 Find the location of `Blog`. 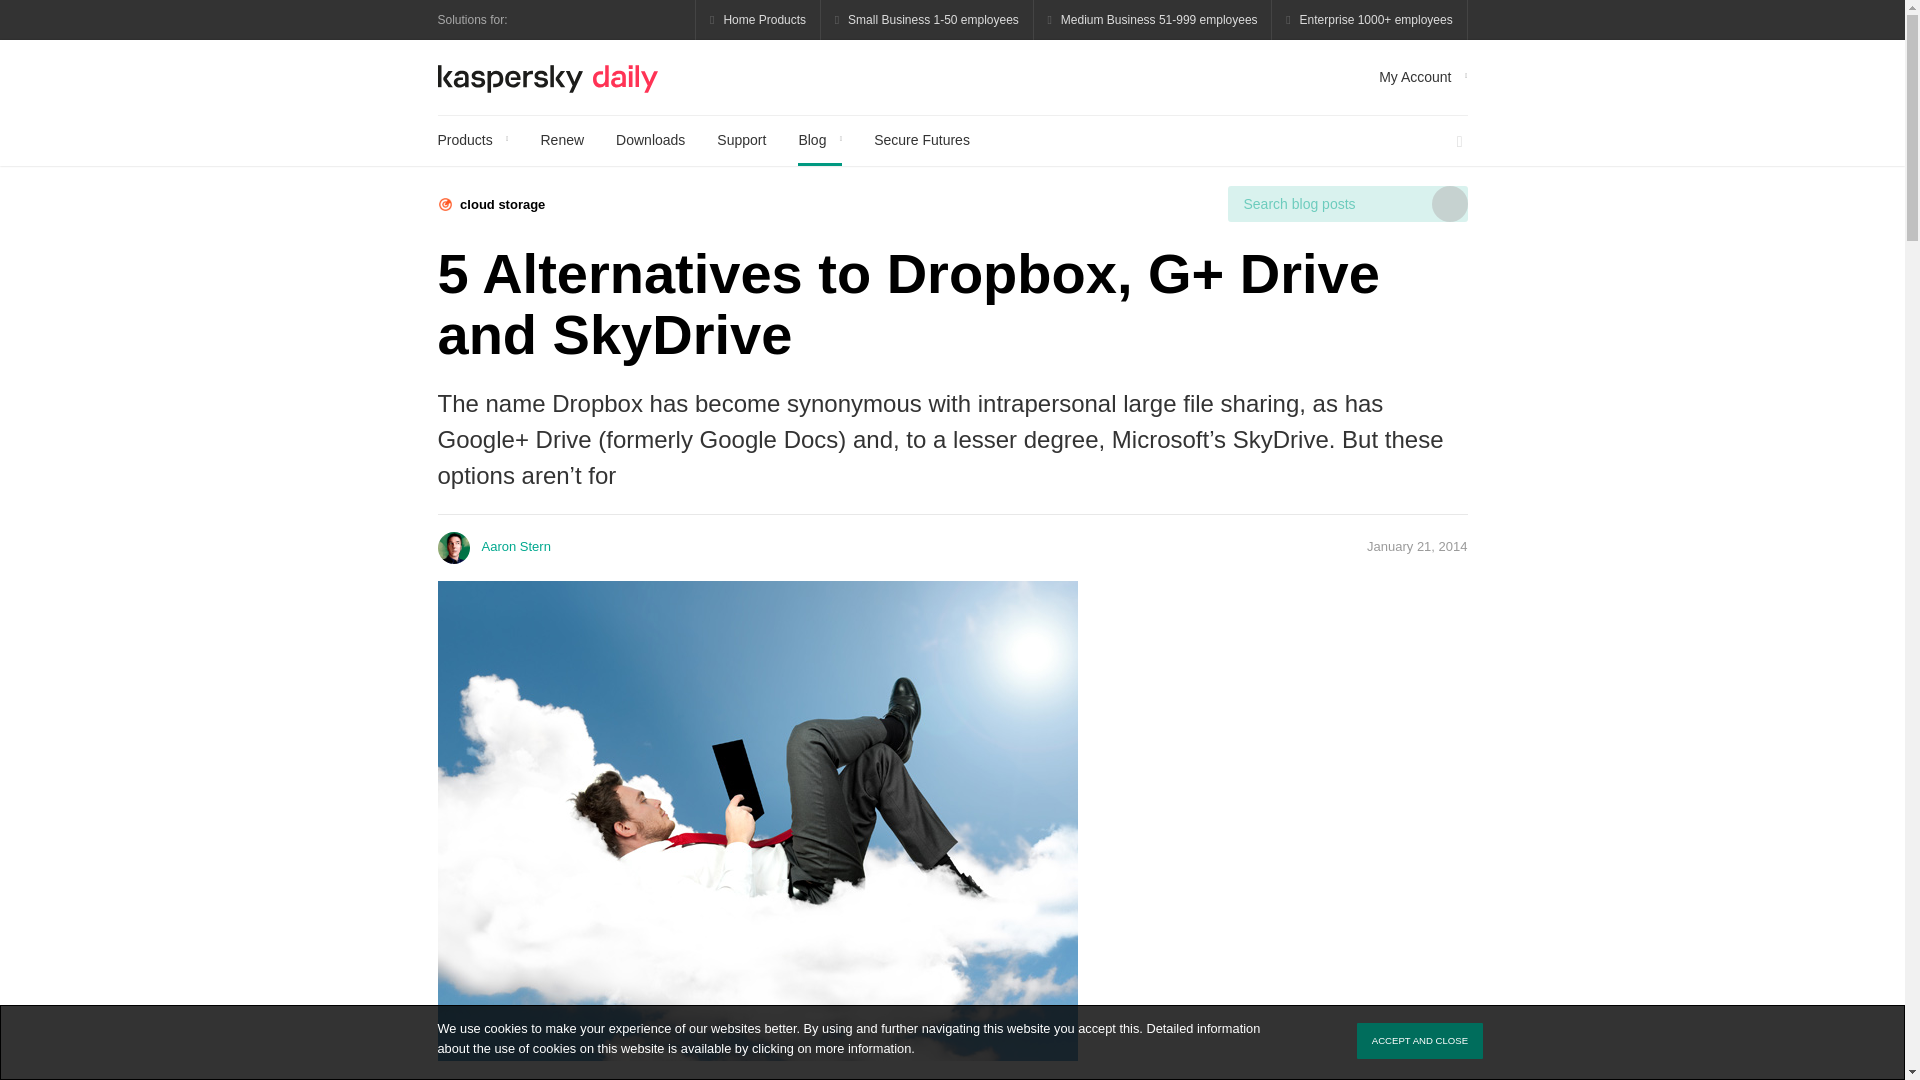

Blog is located at coordinates (820, 140).